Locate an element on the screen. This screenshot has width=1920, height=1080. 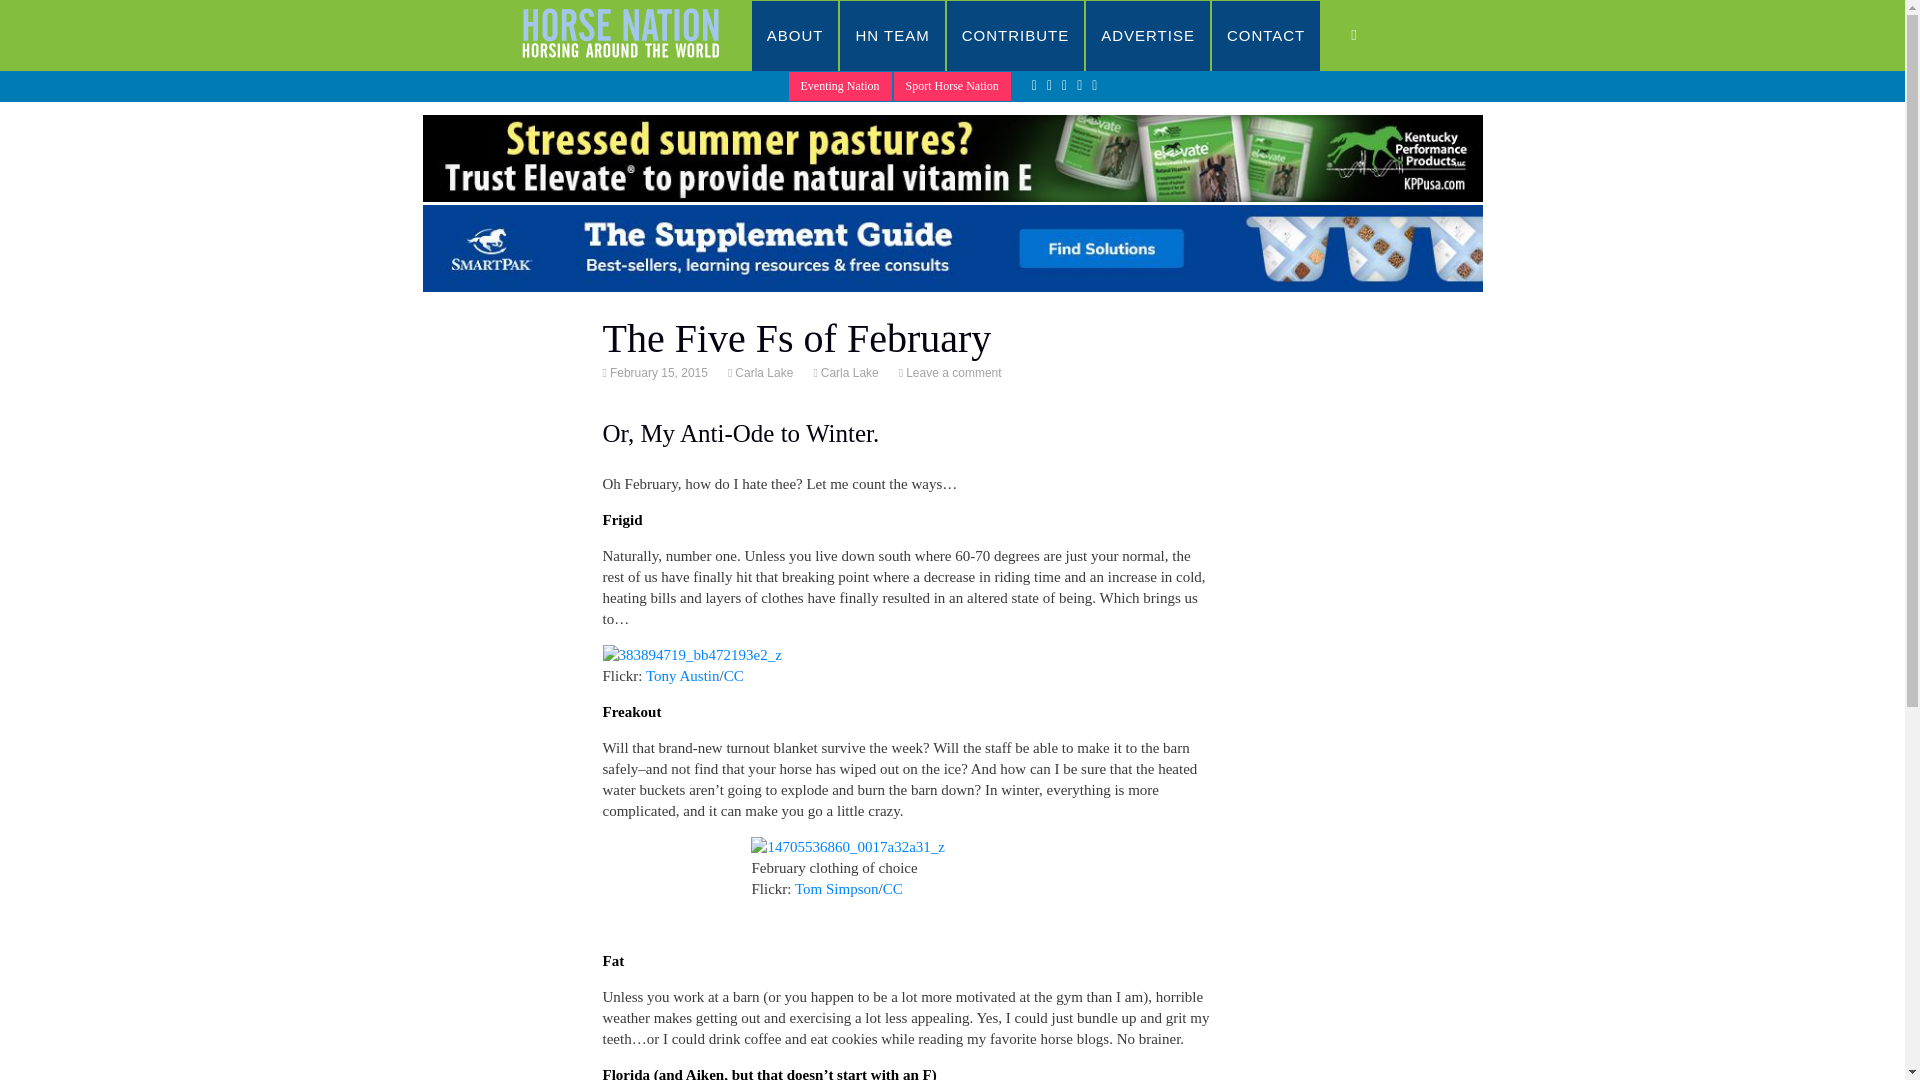
Tom Simpson is located at coordinates (836, 889).